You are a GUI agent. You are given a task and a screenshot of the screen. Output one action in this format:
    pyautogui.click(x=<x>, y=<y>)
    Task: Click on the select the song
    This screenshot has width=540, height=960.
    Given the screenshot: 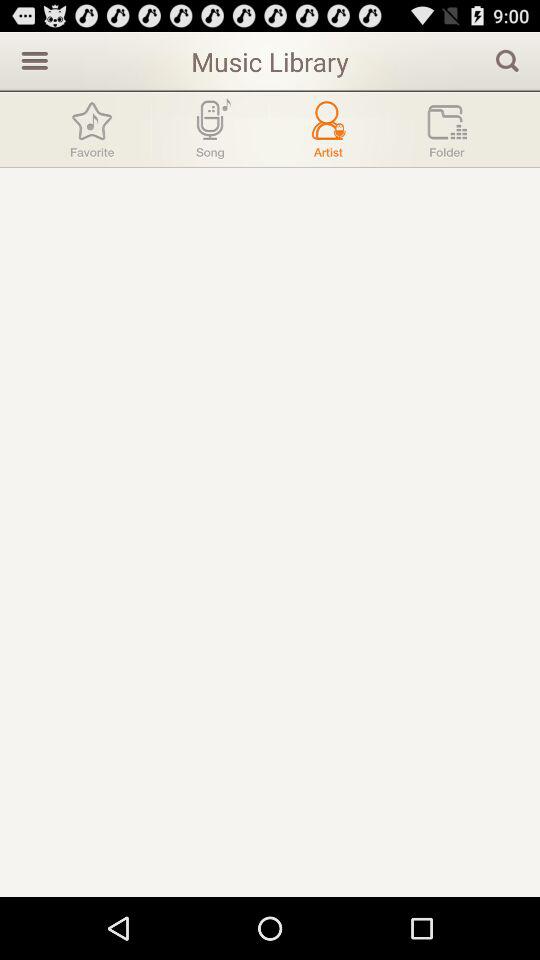 What is the action you would take?
    pyautogui.click(x=210, y=130)
    